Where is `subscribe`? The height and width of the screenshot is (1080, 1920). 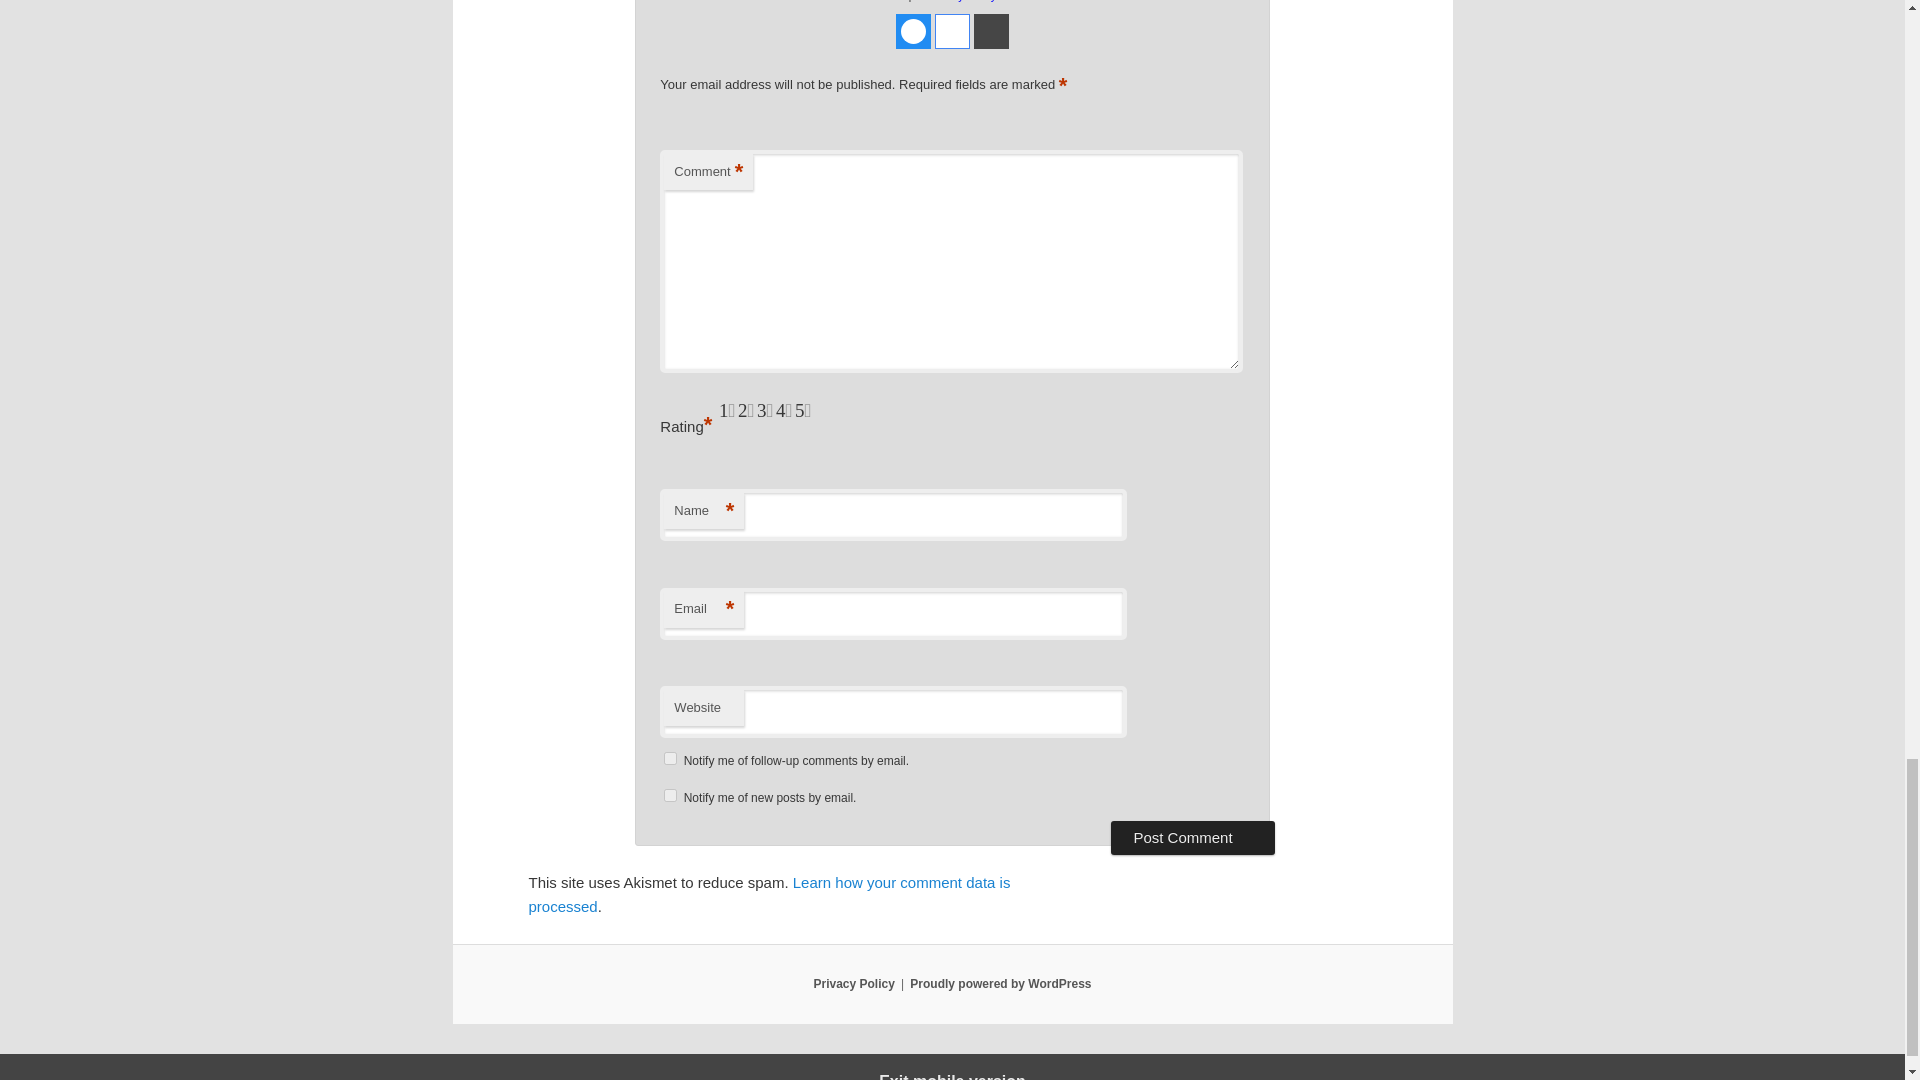 subscribe is located at coordinates (670, 758).